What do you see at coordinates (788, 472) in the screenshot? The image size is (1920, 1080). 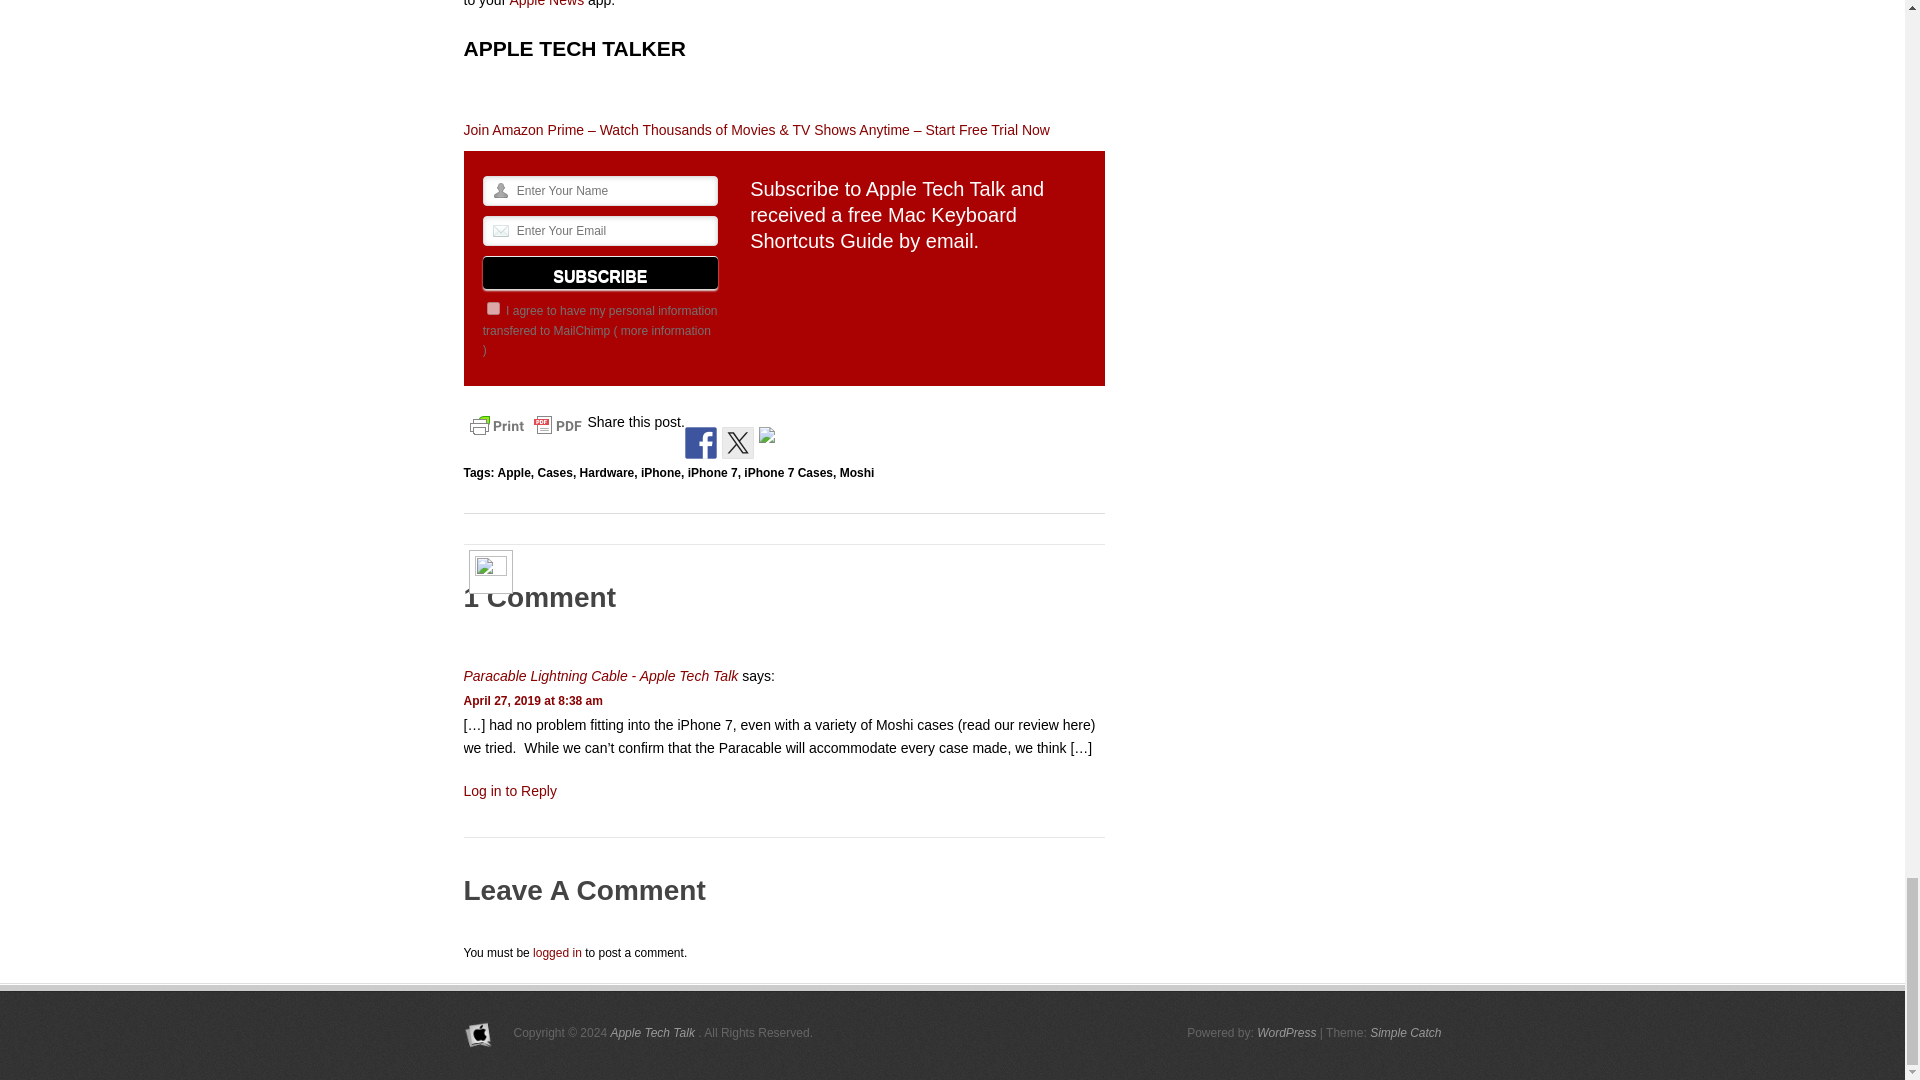 I see `iPhone 7 Cases` at bounding box center [788, 472].